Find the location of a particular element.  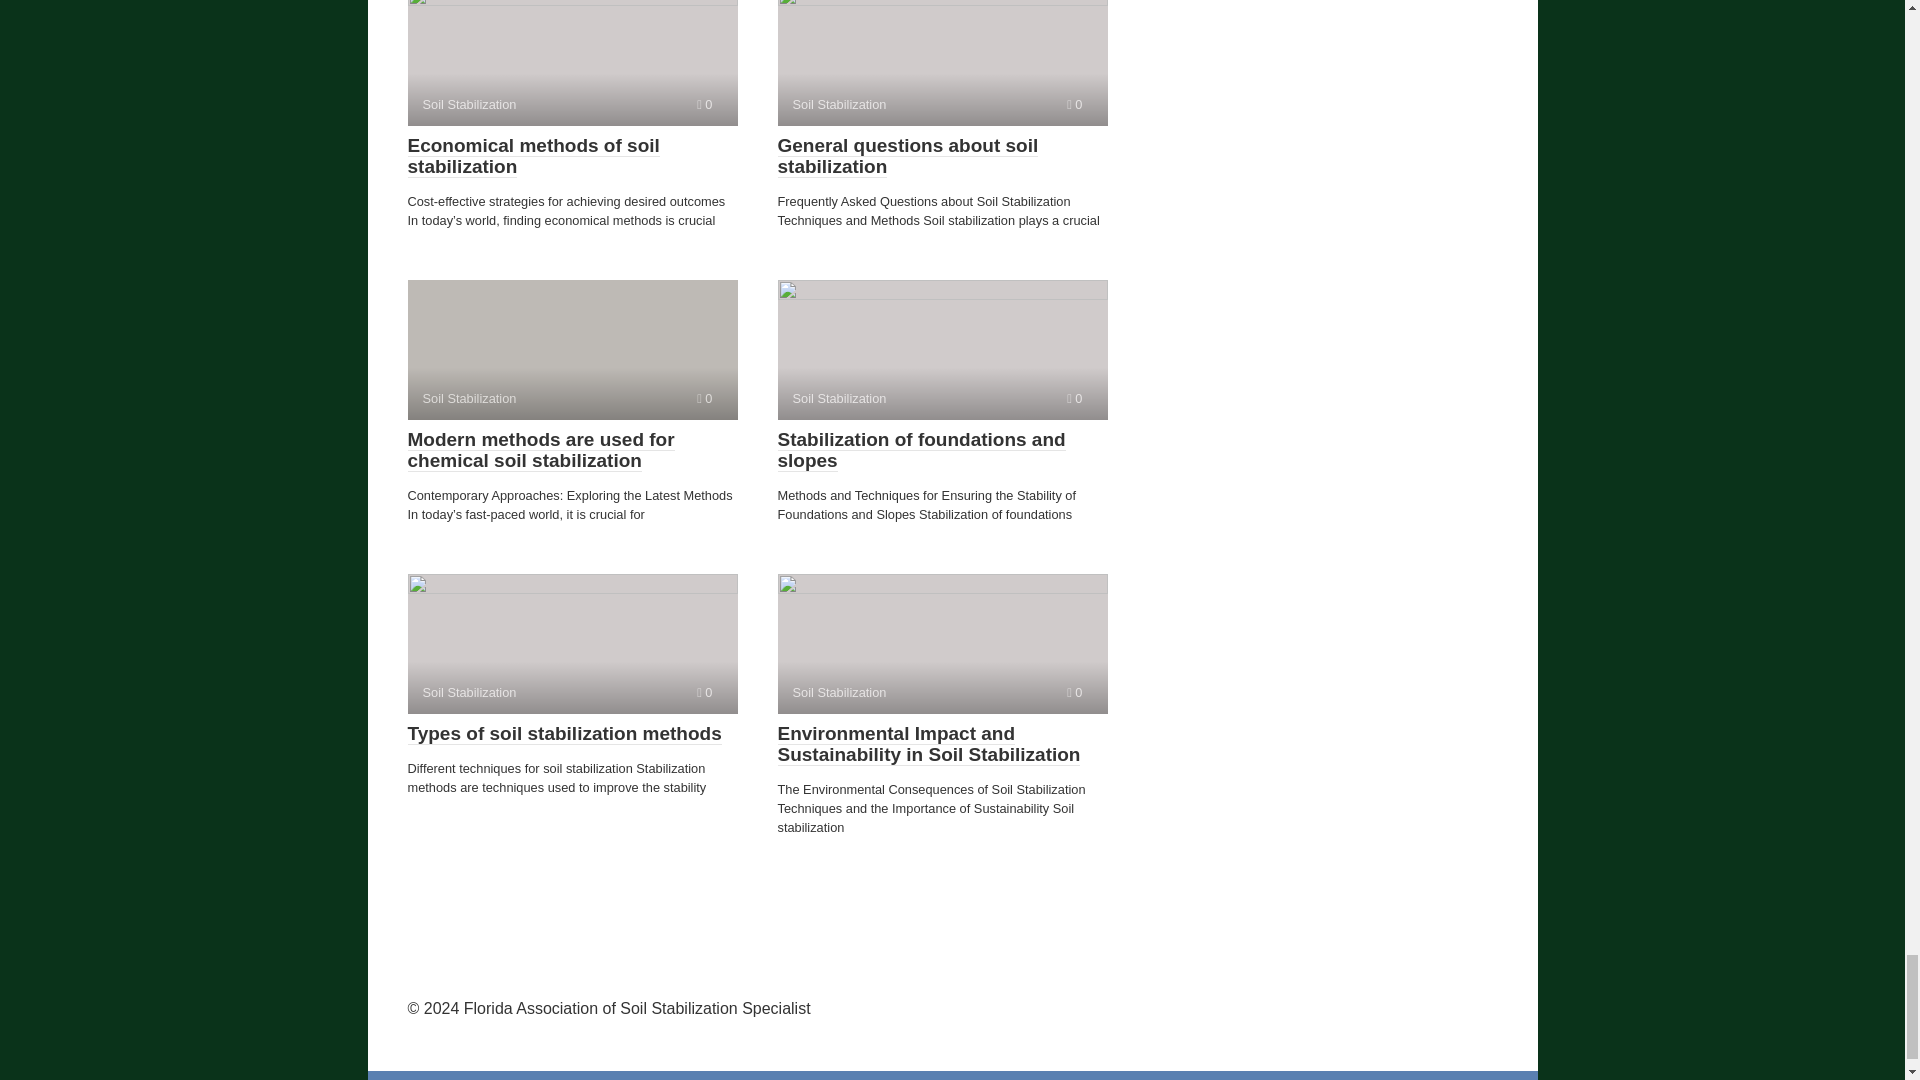

Comments is located at coordinates (942, 643).